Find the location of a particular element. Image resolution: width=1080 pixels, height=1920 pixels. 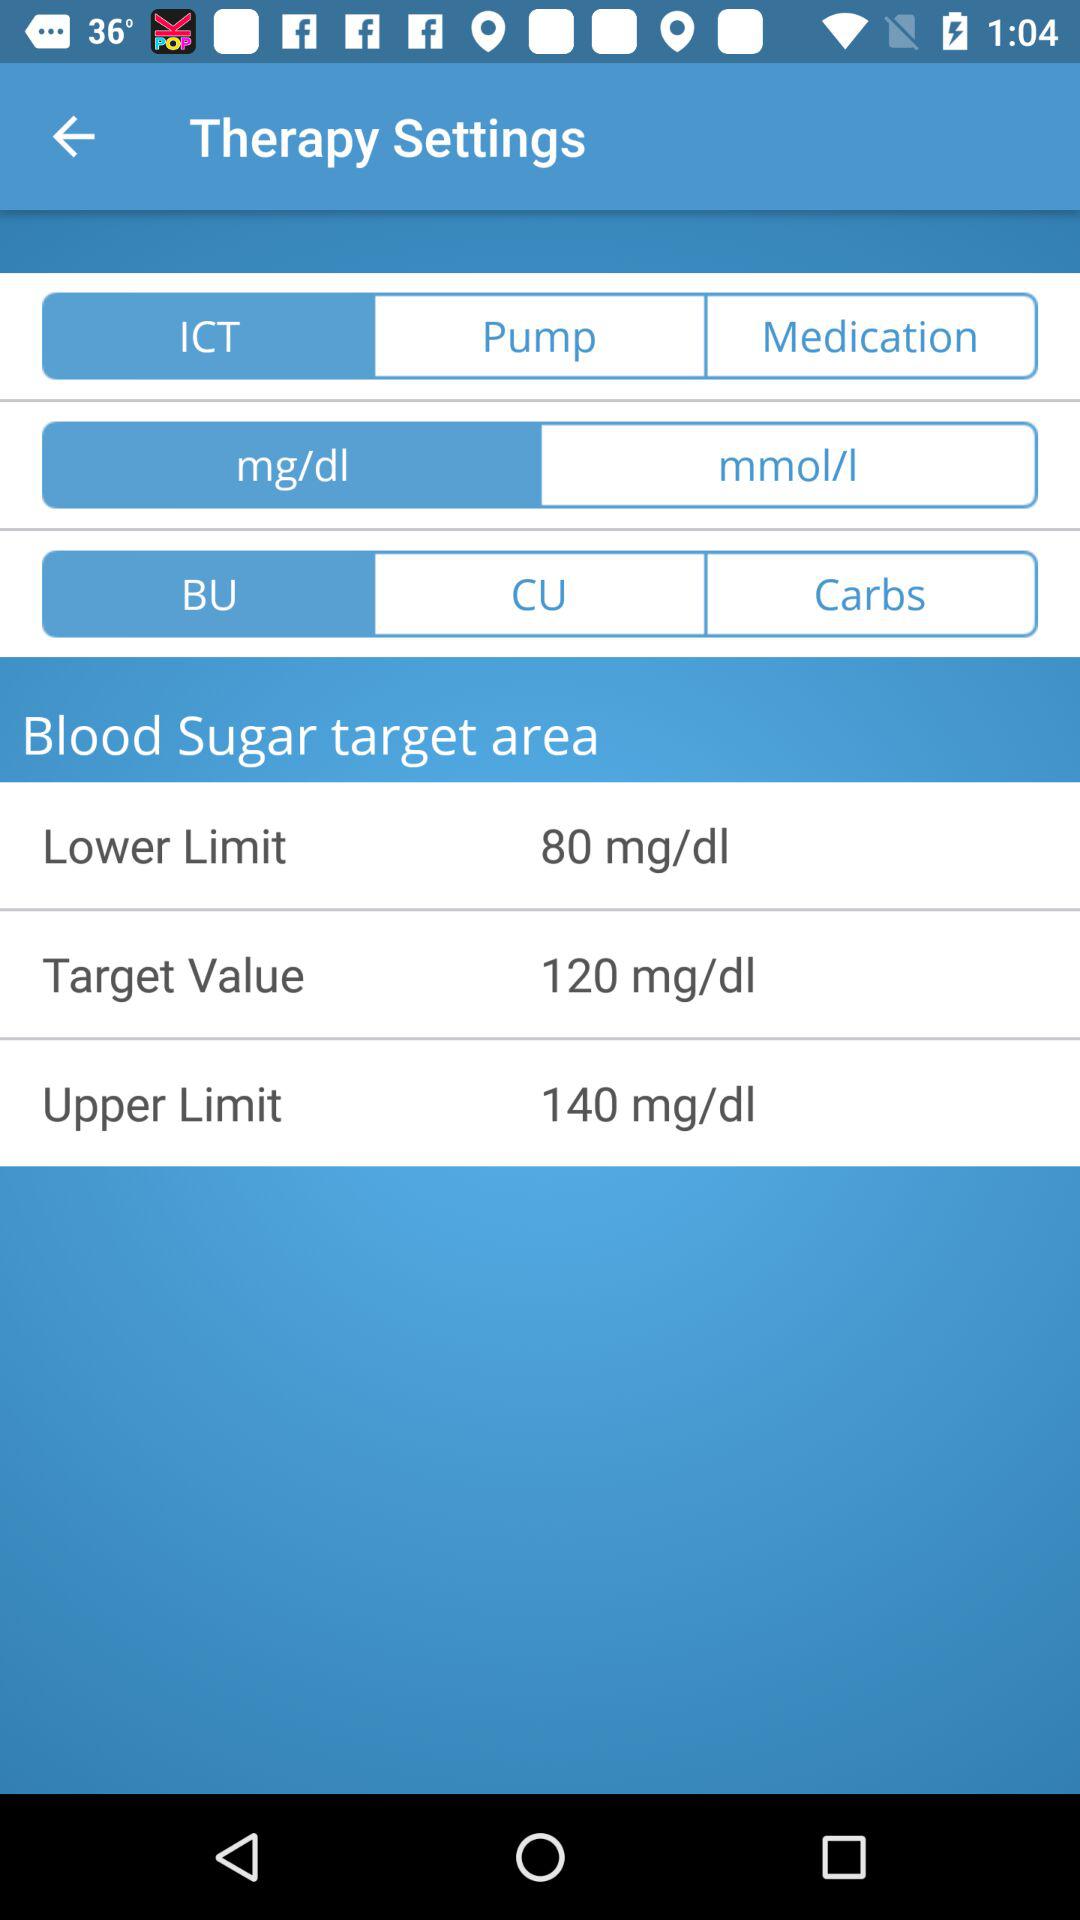

open ict is located at coordinates (208, 336).